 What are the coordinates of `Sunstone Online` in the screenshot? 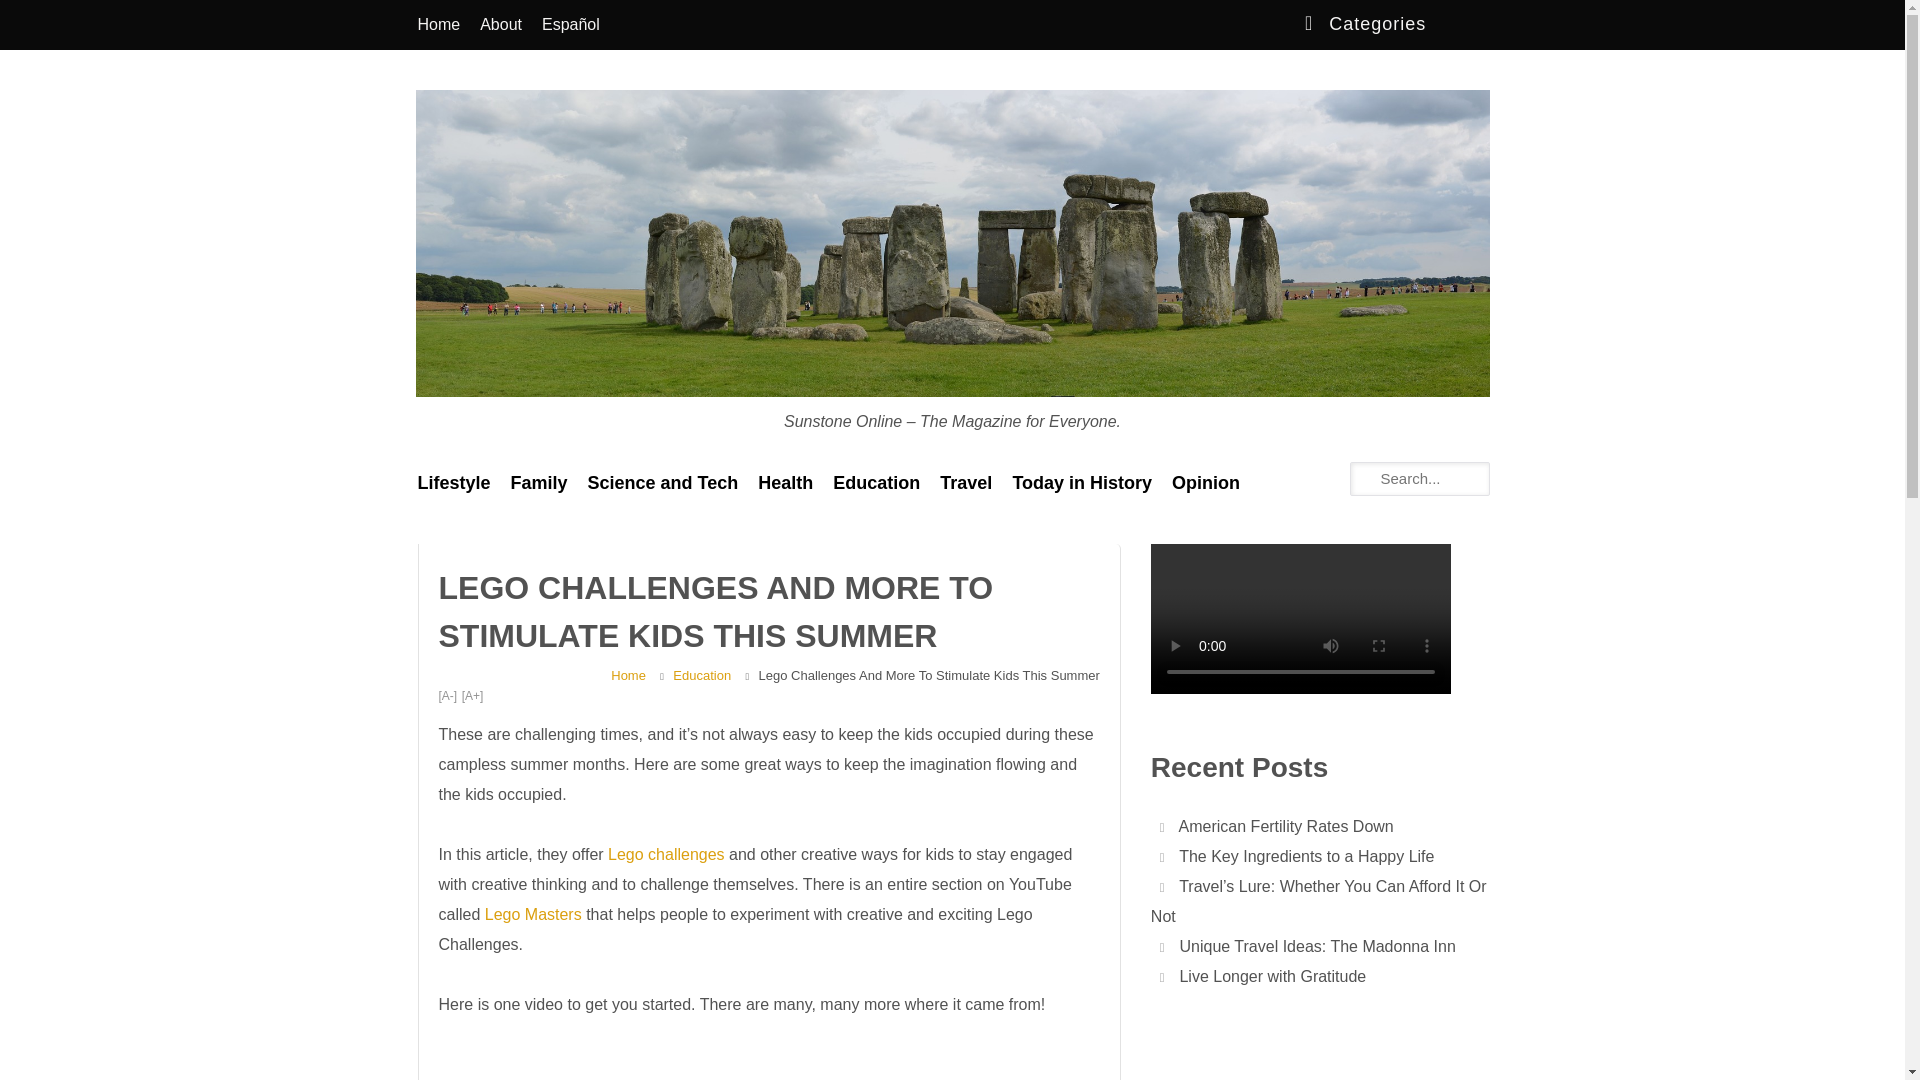 It's located at (480, 436).